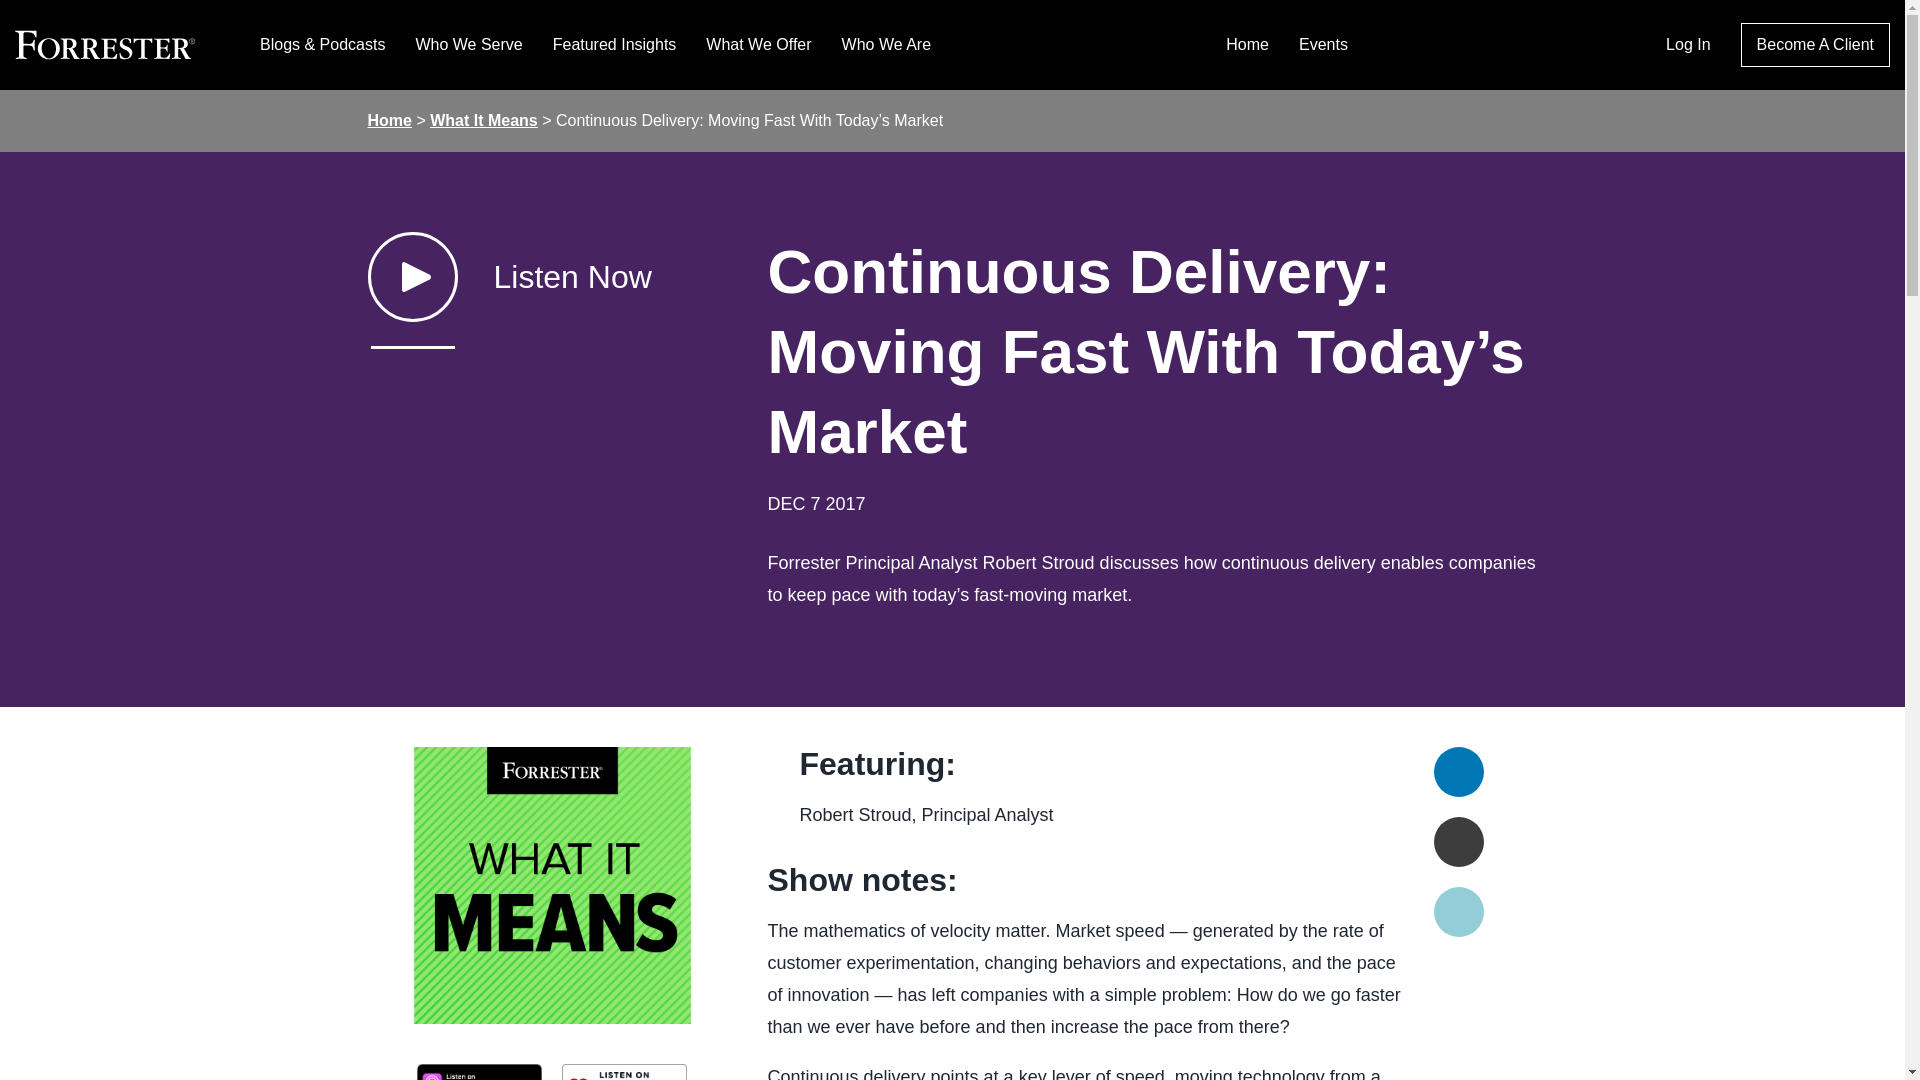  I want to click on What We Offer, so click(758, 44).